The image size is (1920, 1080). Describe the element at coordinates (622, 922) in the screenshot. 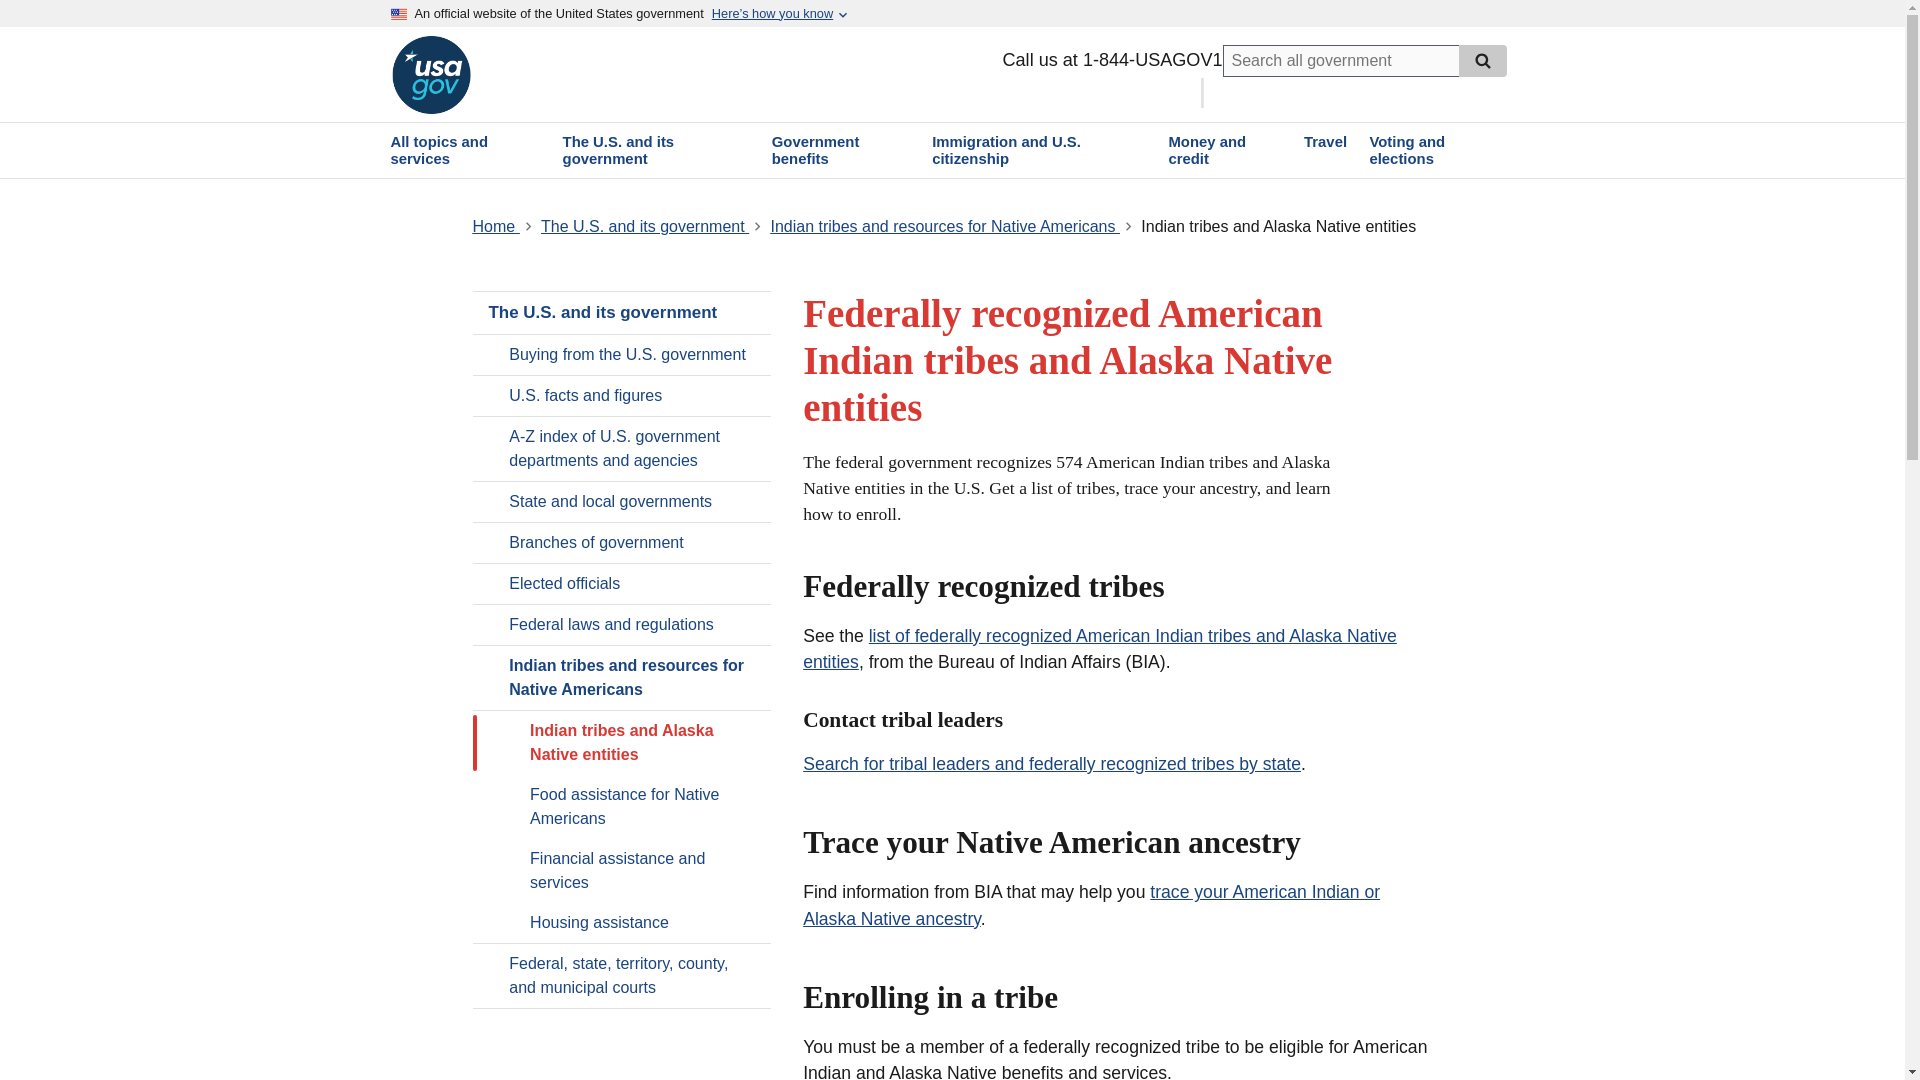

I see `Housing assistance` at that location.